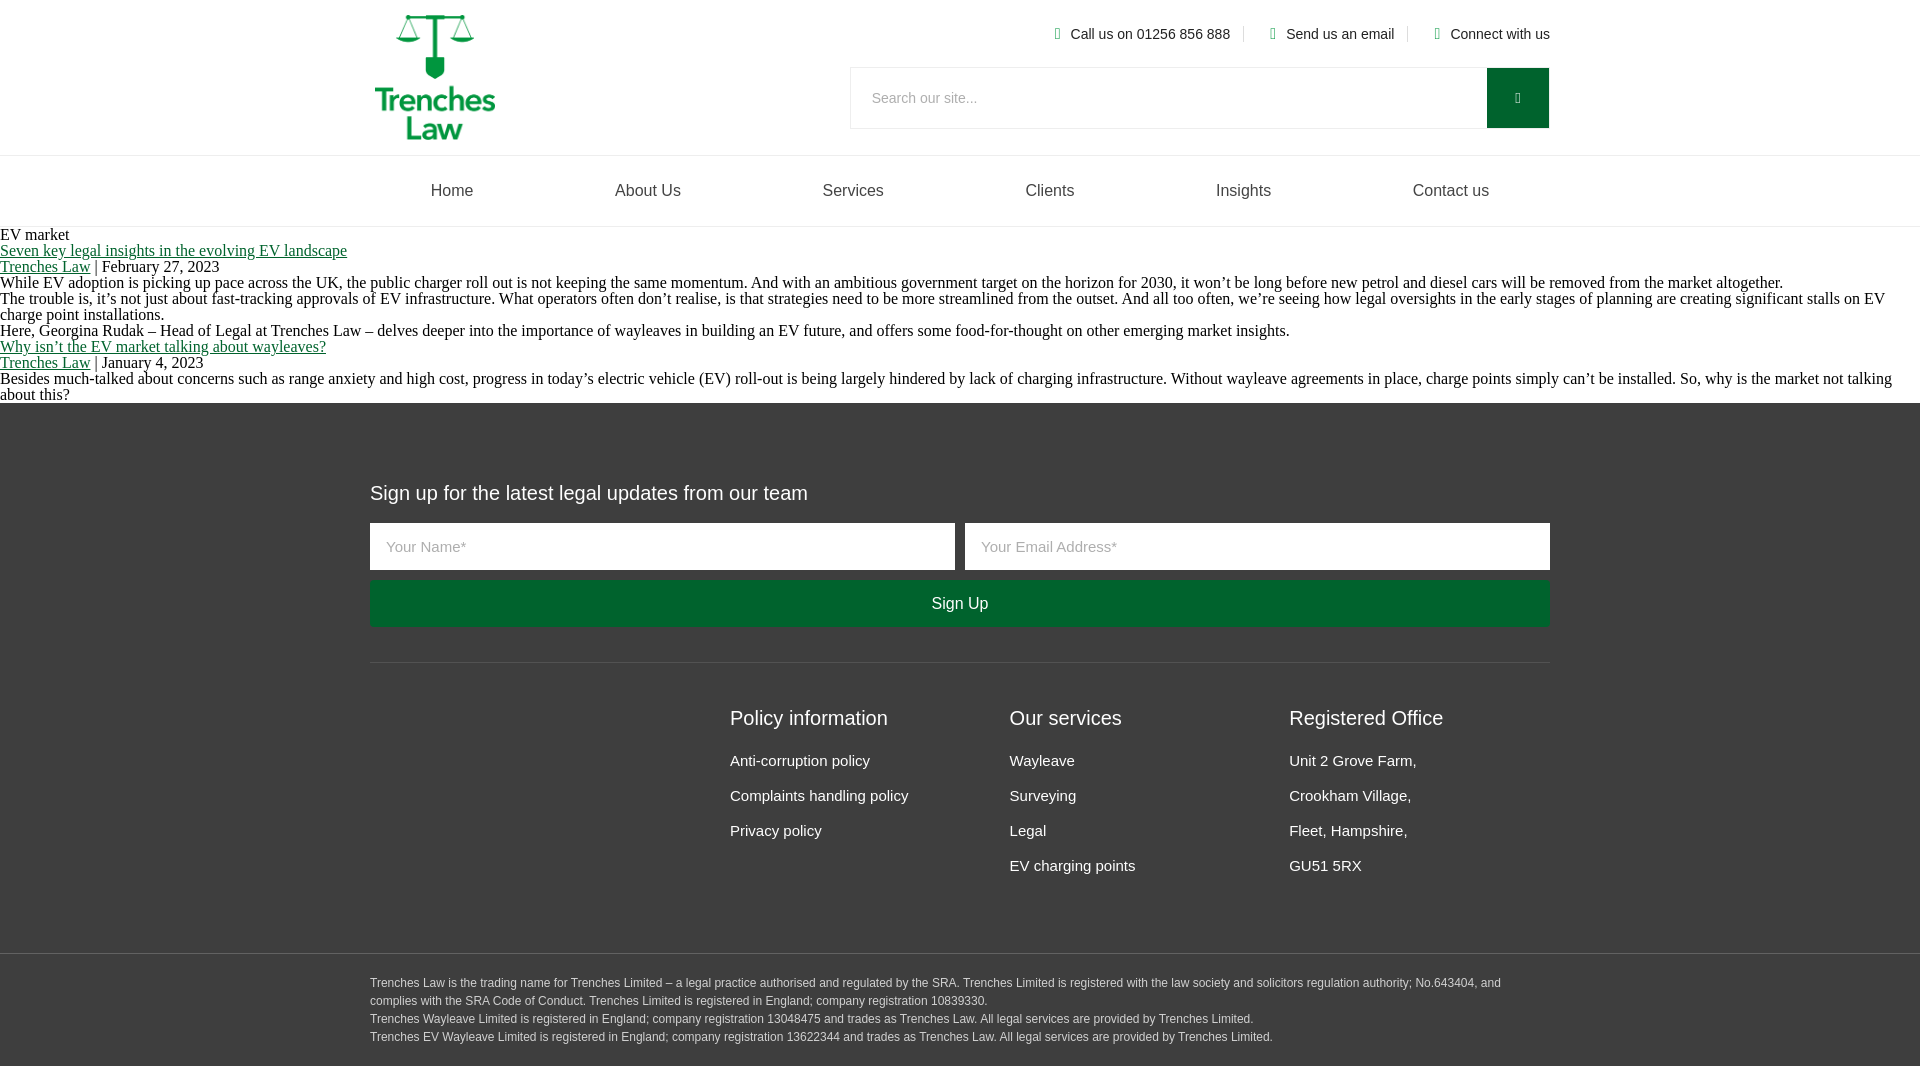  I want to click on Posts by Trenches Law, so click(45, 266).